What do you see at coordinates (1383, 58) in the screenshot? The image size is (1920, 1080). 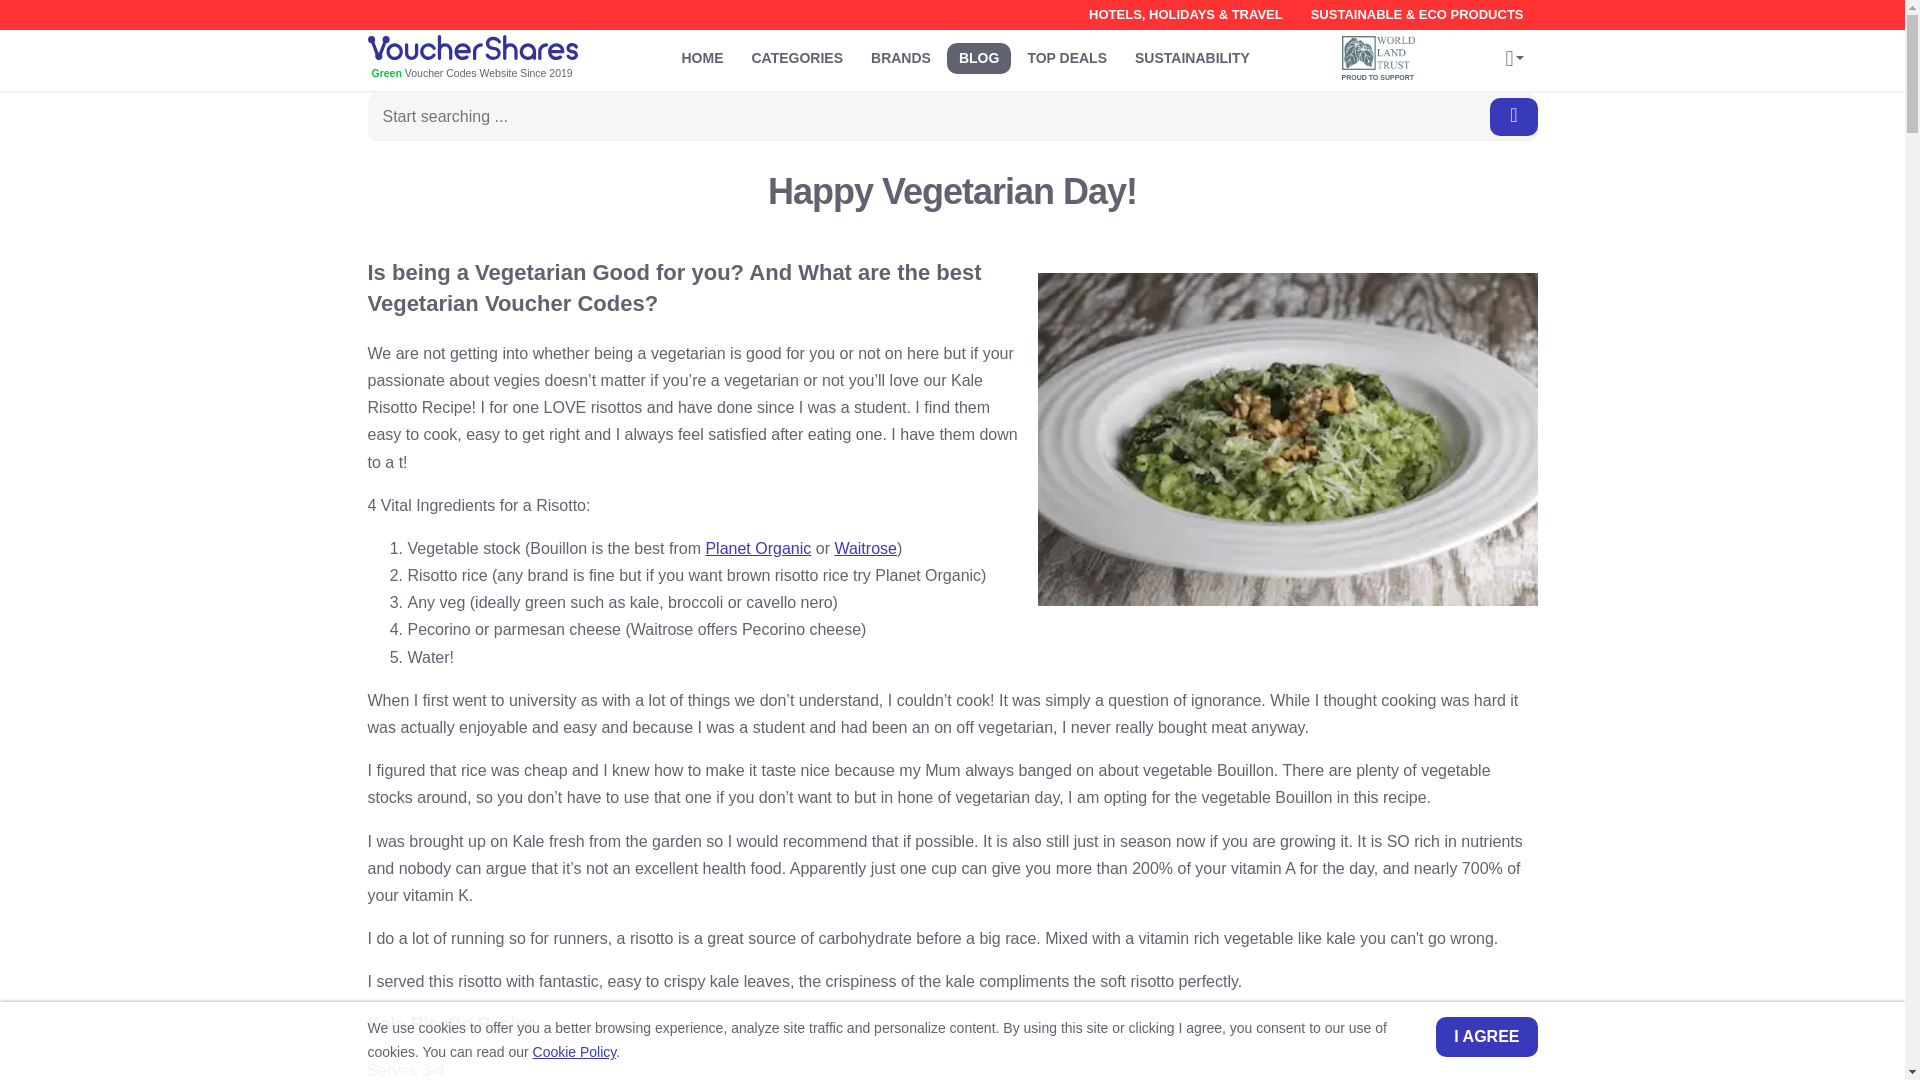 I see `World Land Trust` at bounding box center [1383, 58].